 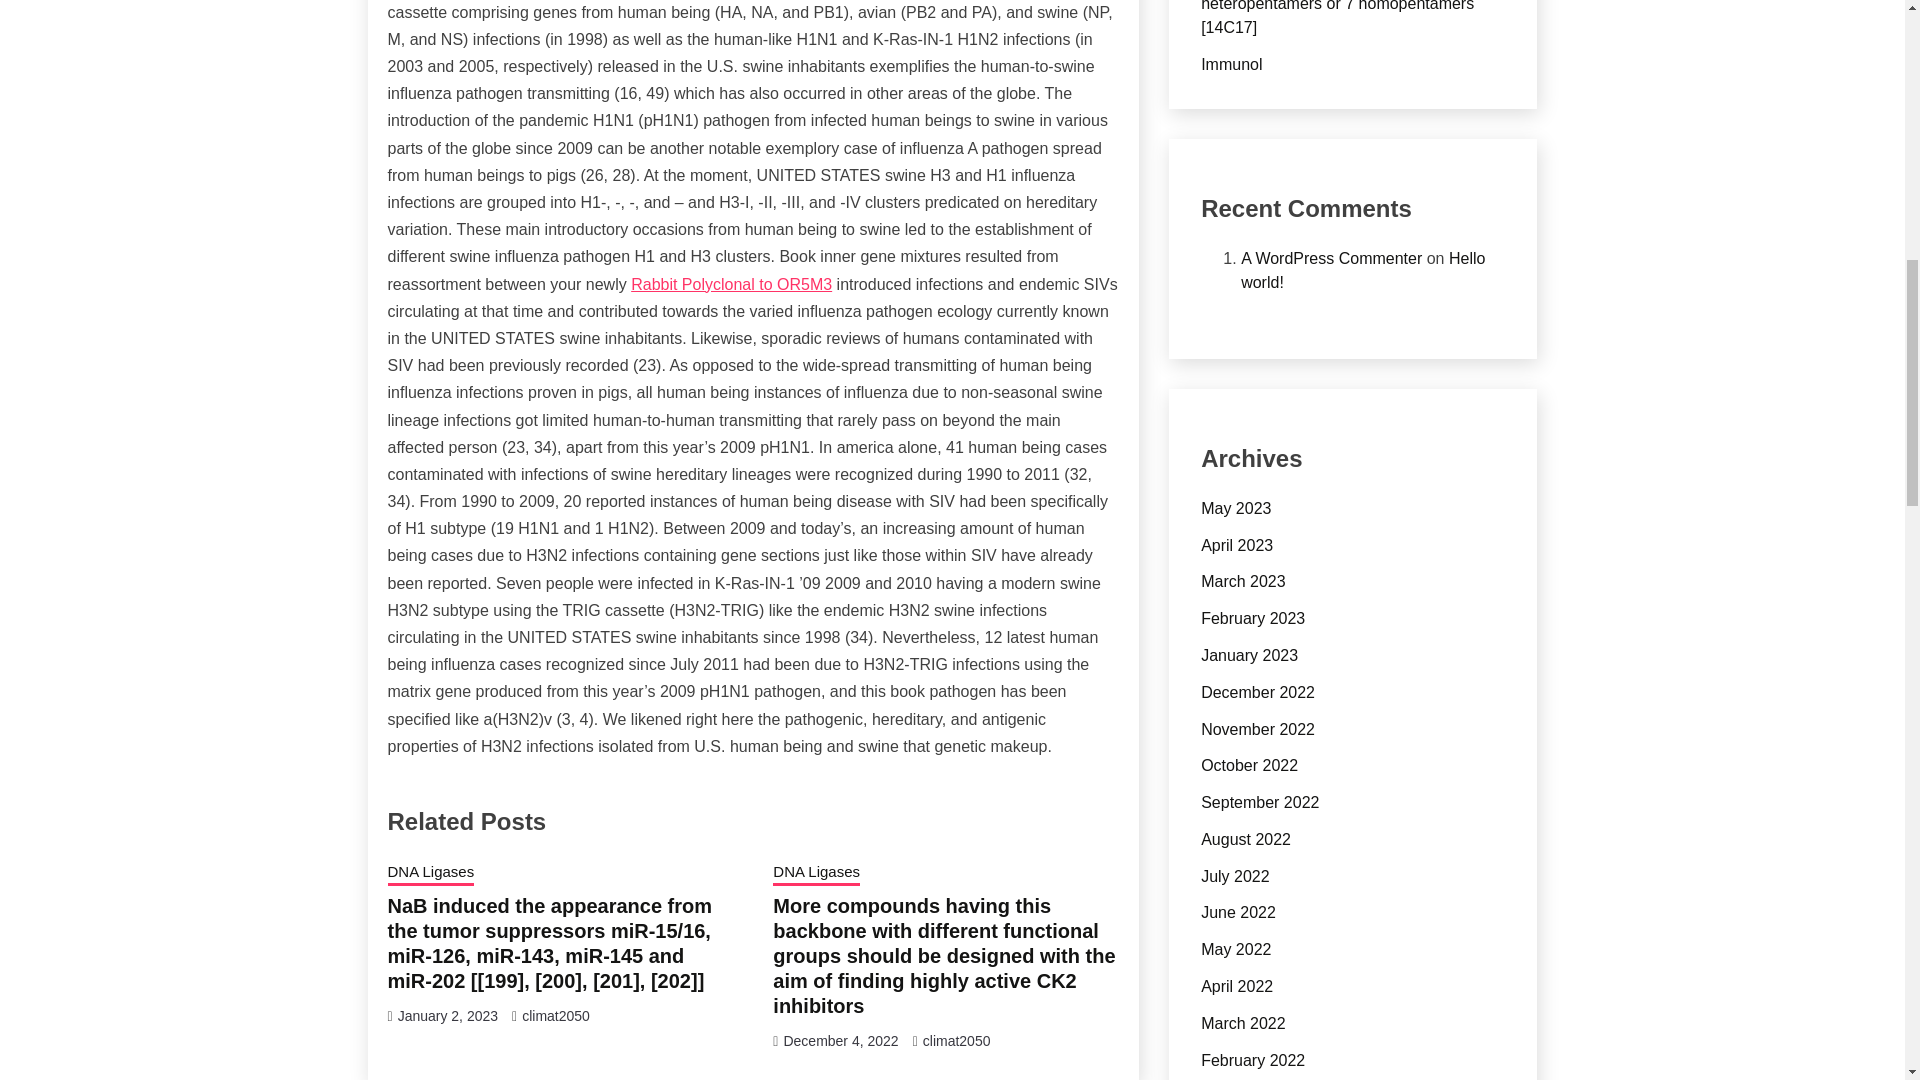 I want to click on February 2023, so click(x=1253, y=618).